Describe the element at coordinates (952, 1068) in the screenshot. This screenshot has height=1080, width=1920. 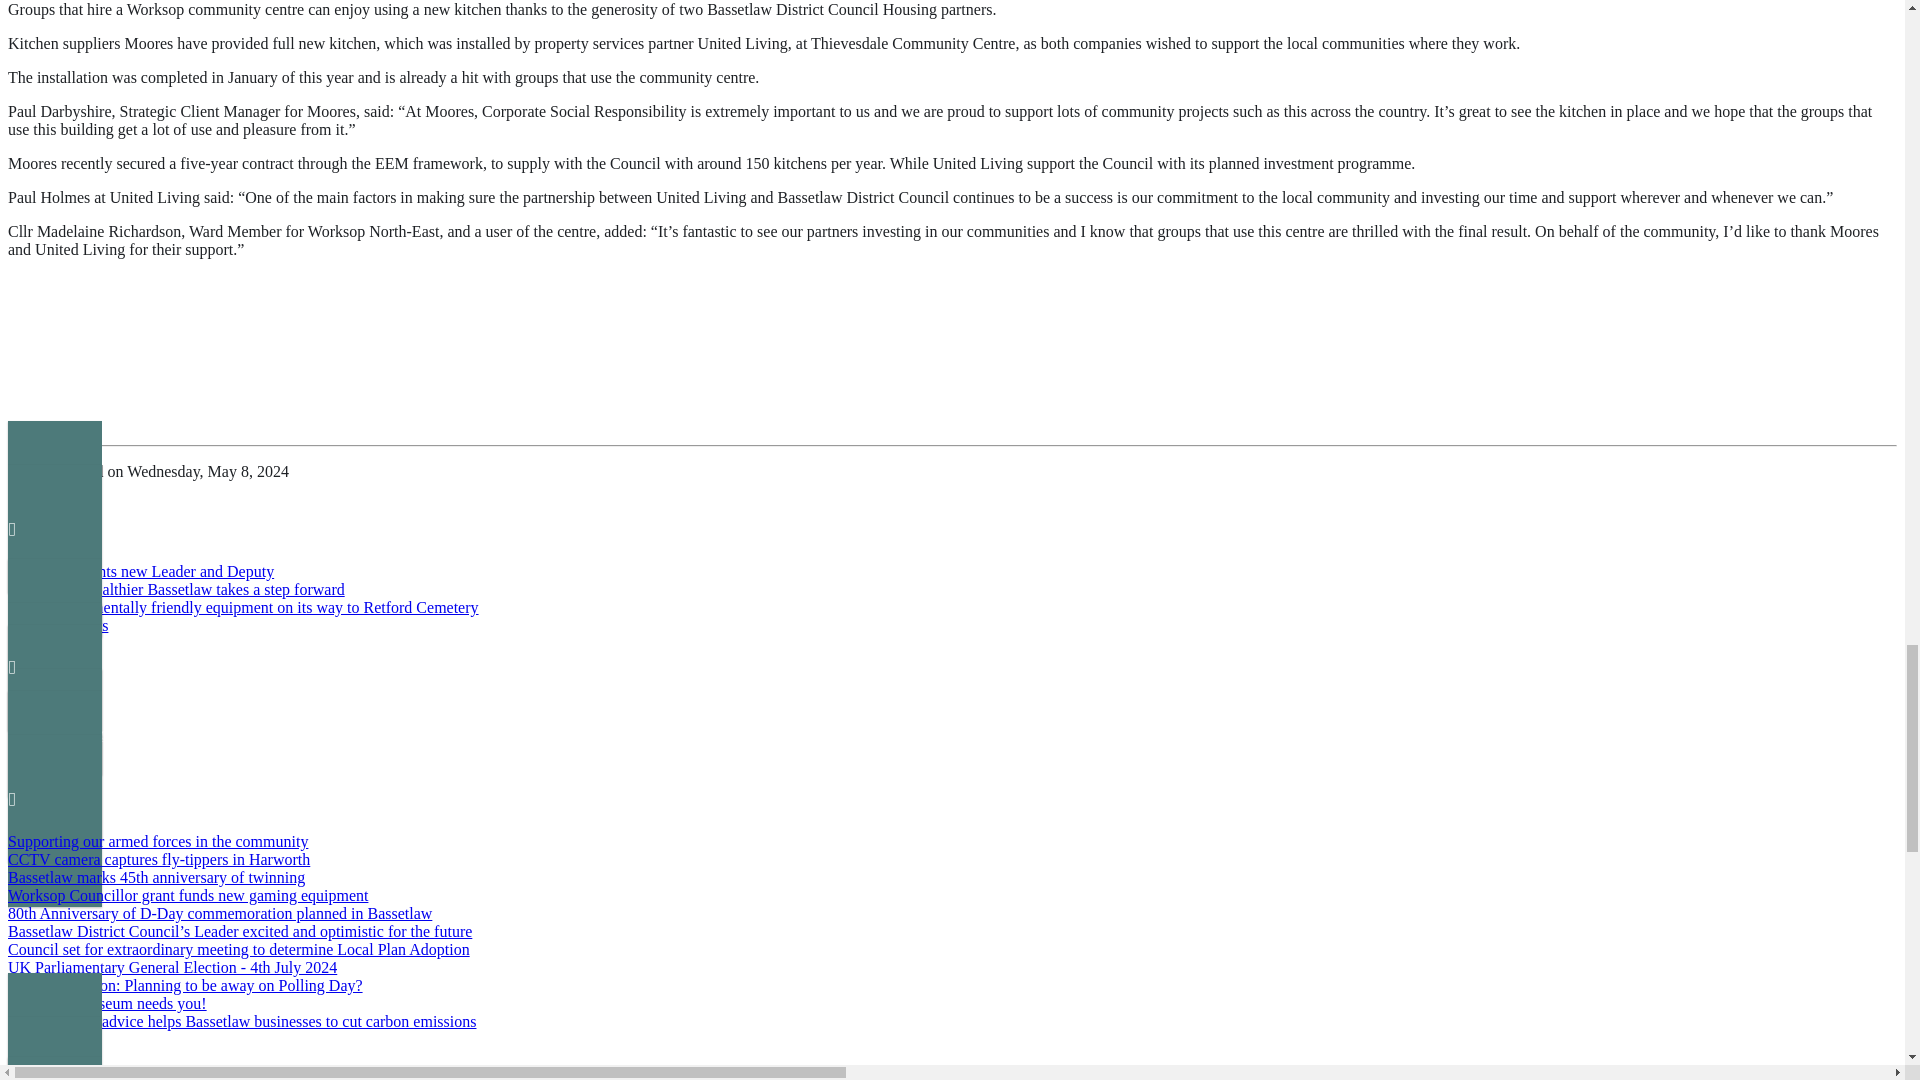
I see `May 2024` at that location.